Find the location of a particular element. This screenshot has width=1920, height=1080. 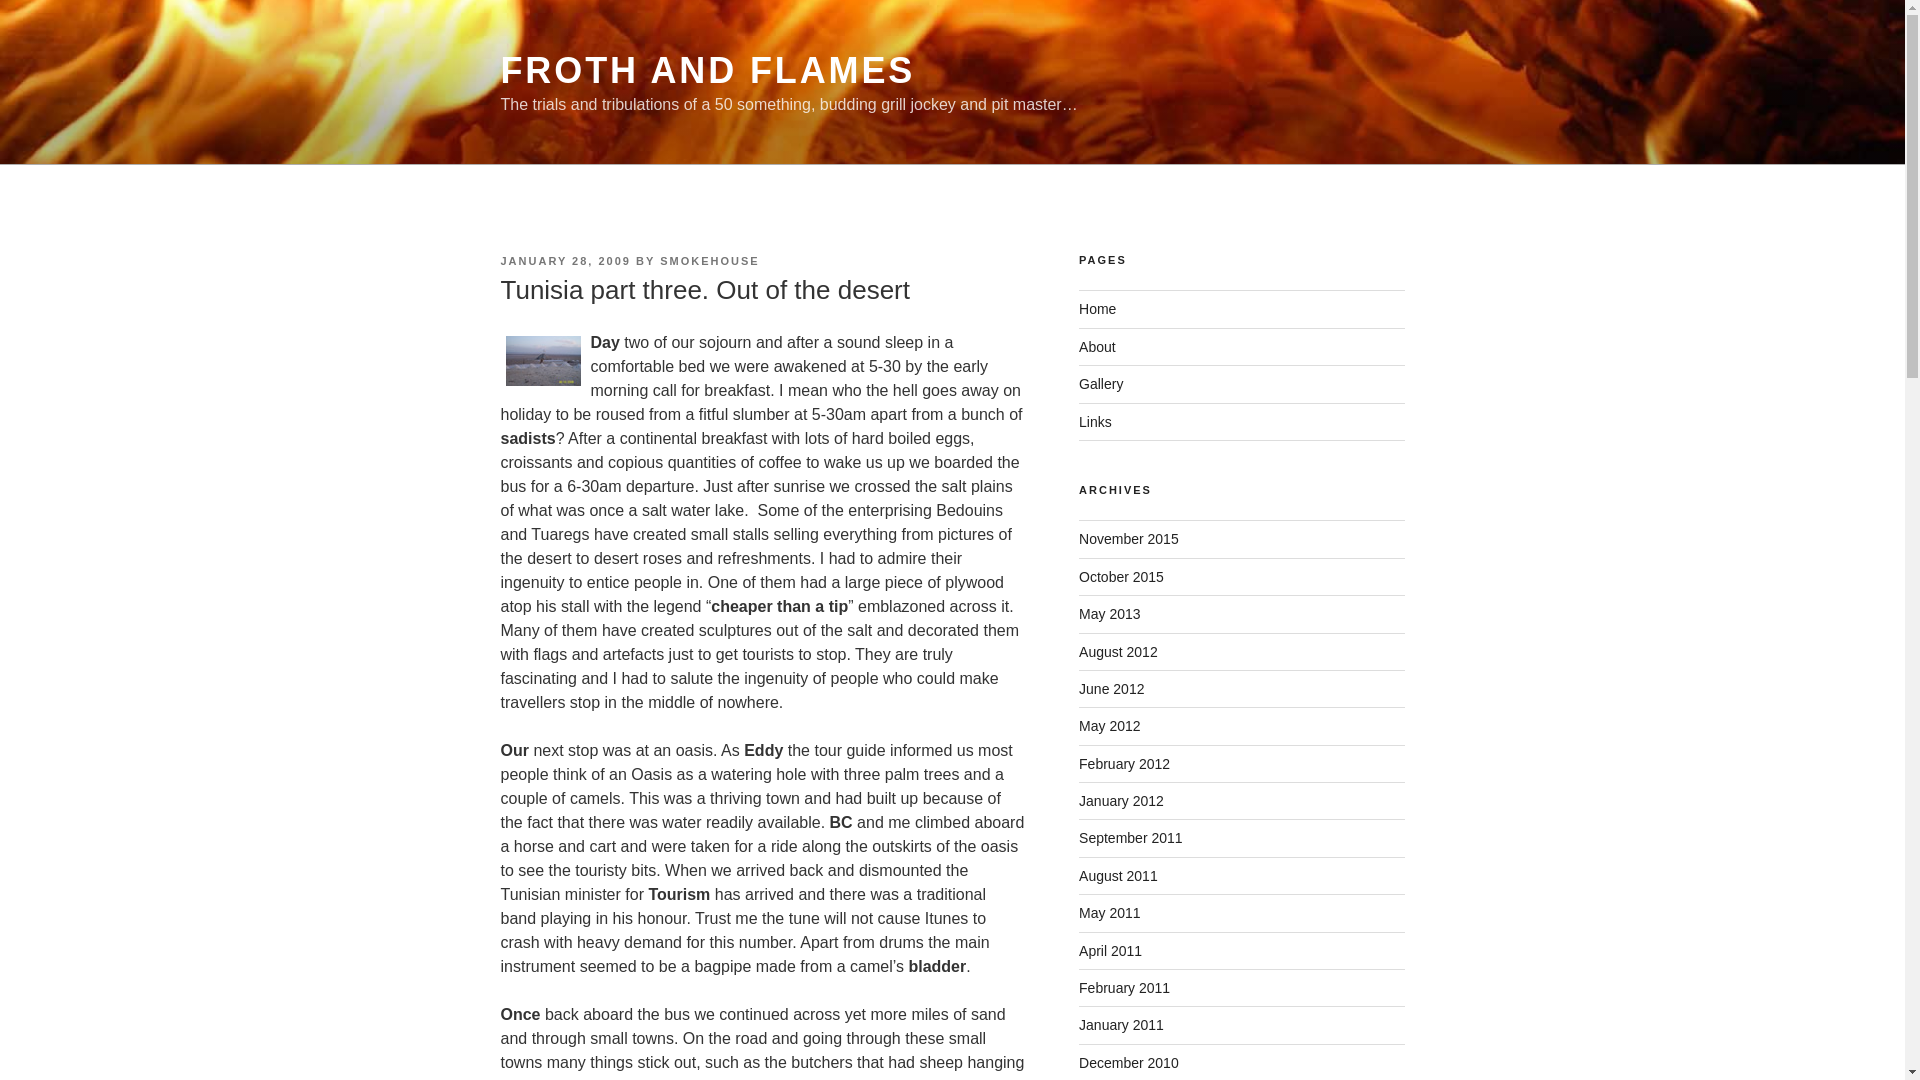

April 2011 is located at coordinates (1110, 950).